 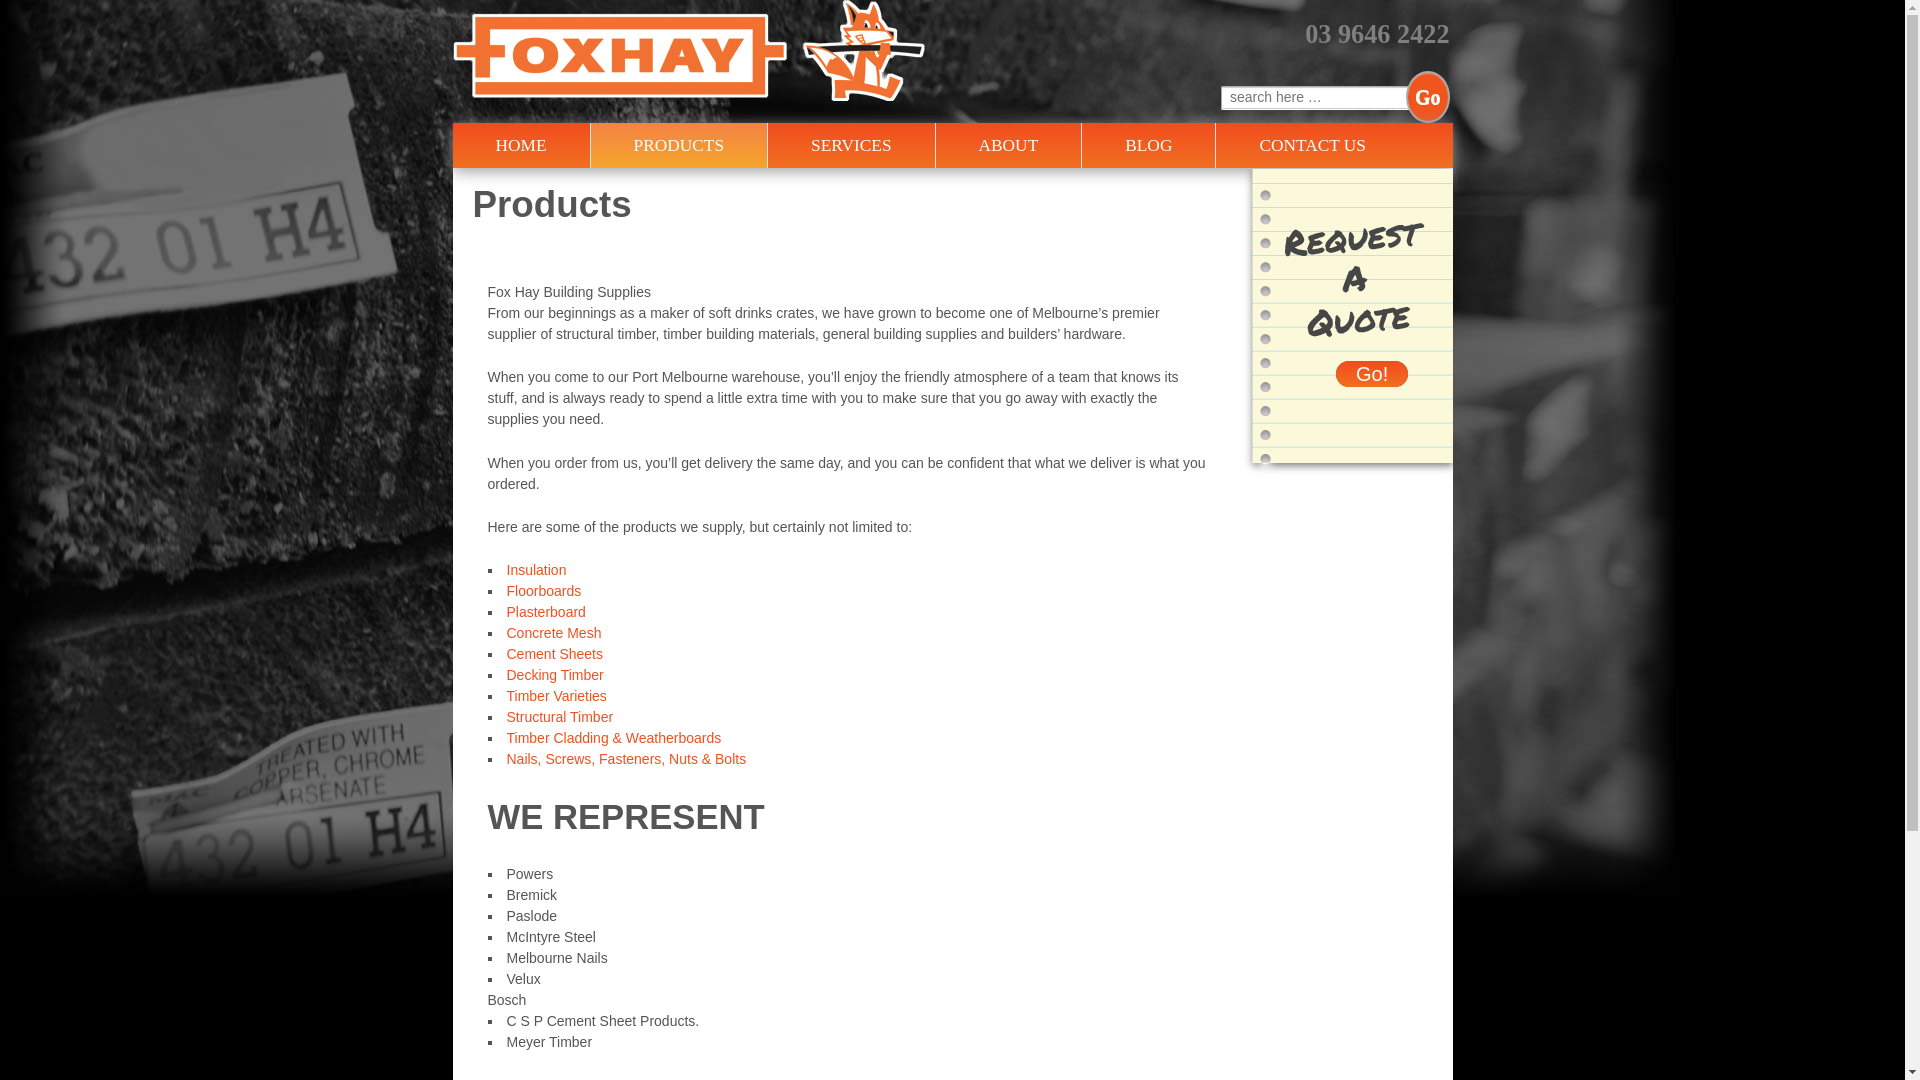 What do you see at coordinates (850, 146) in the screenshot?
I see `SERVICES` at bounding box center [850, 146].